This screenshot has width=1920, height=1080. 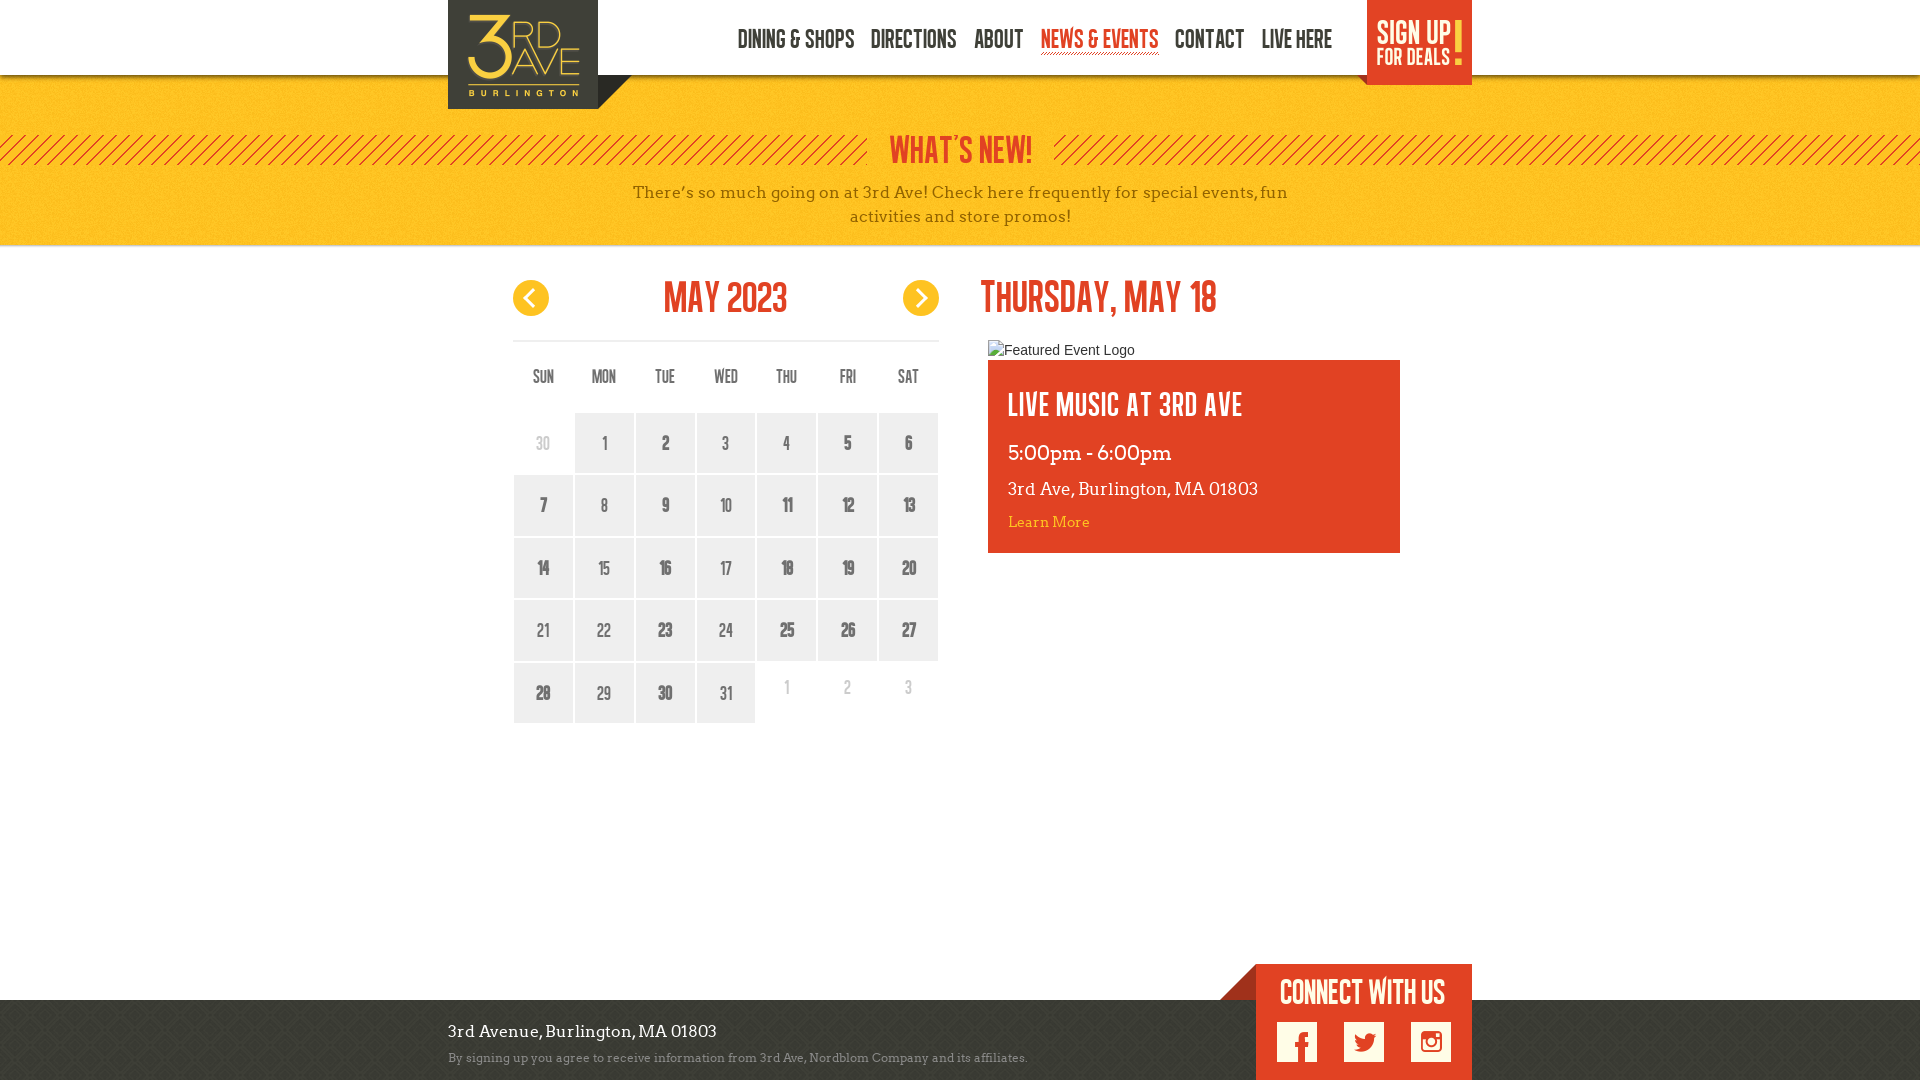 What do you see at coordinates (726, 444) in the screenshot?
I see `3` at bounding box center [726, 444].